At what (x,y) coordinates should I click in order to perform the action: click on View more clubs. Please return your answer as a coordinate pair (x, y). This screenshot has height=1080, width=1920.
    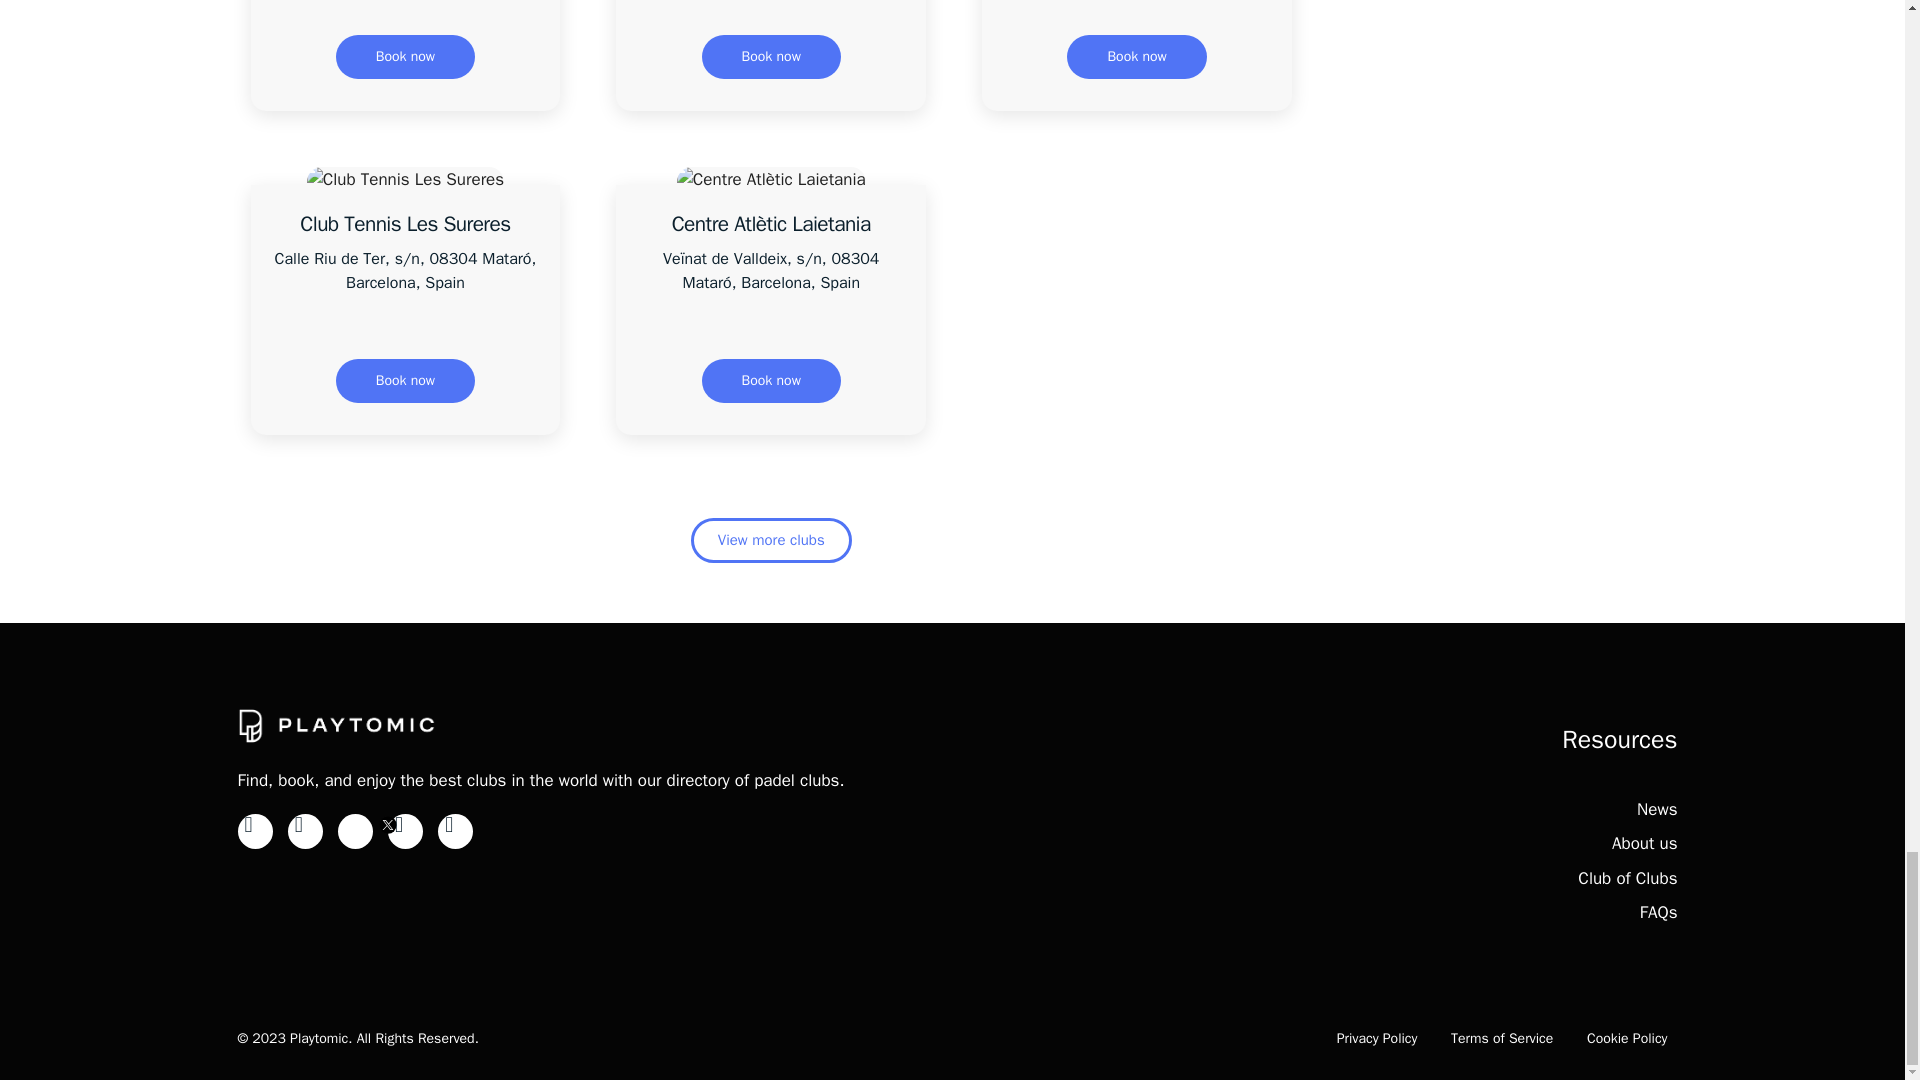
    Looking at the image, I should click on (772, 540).